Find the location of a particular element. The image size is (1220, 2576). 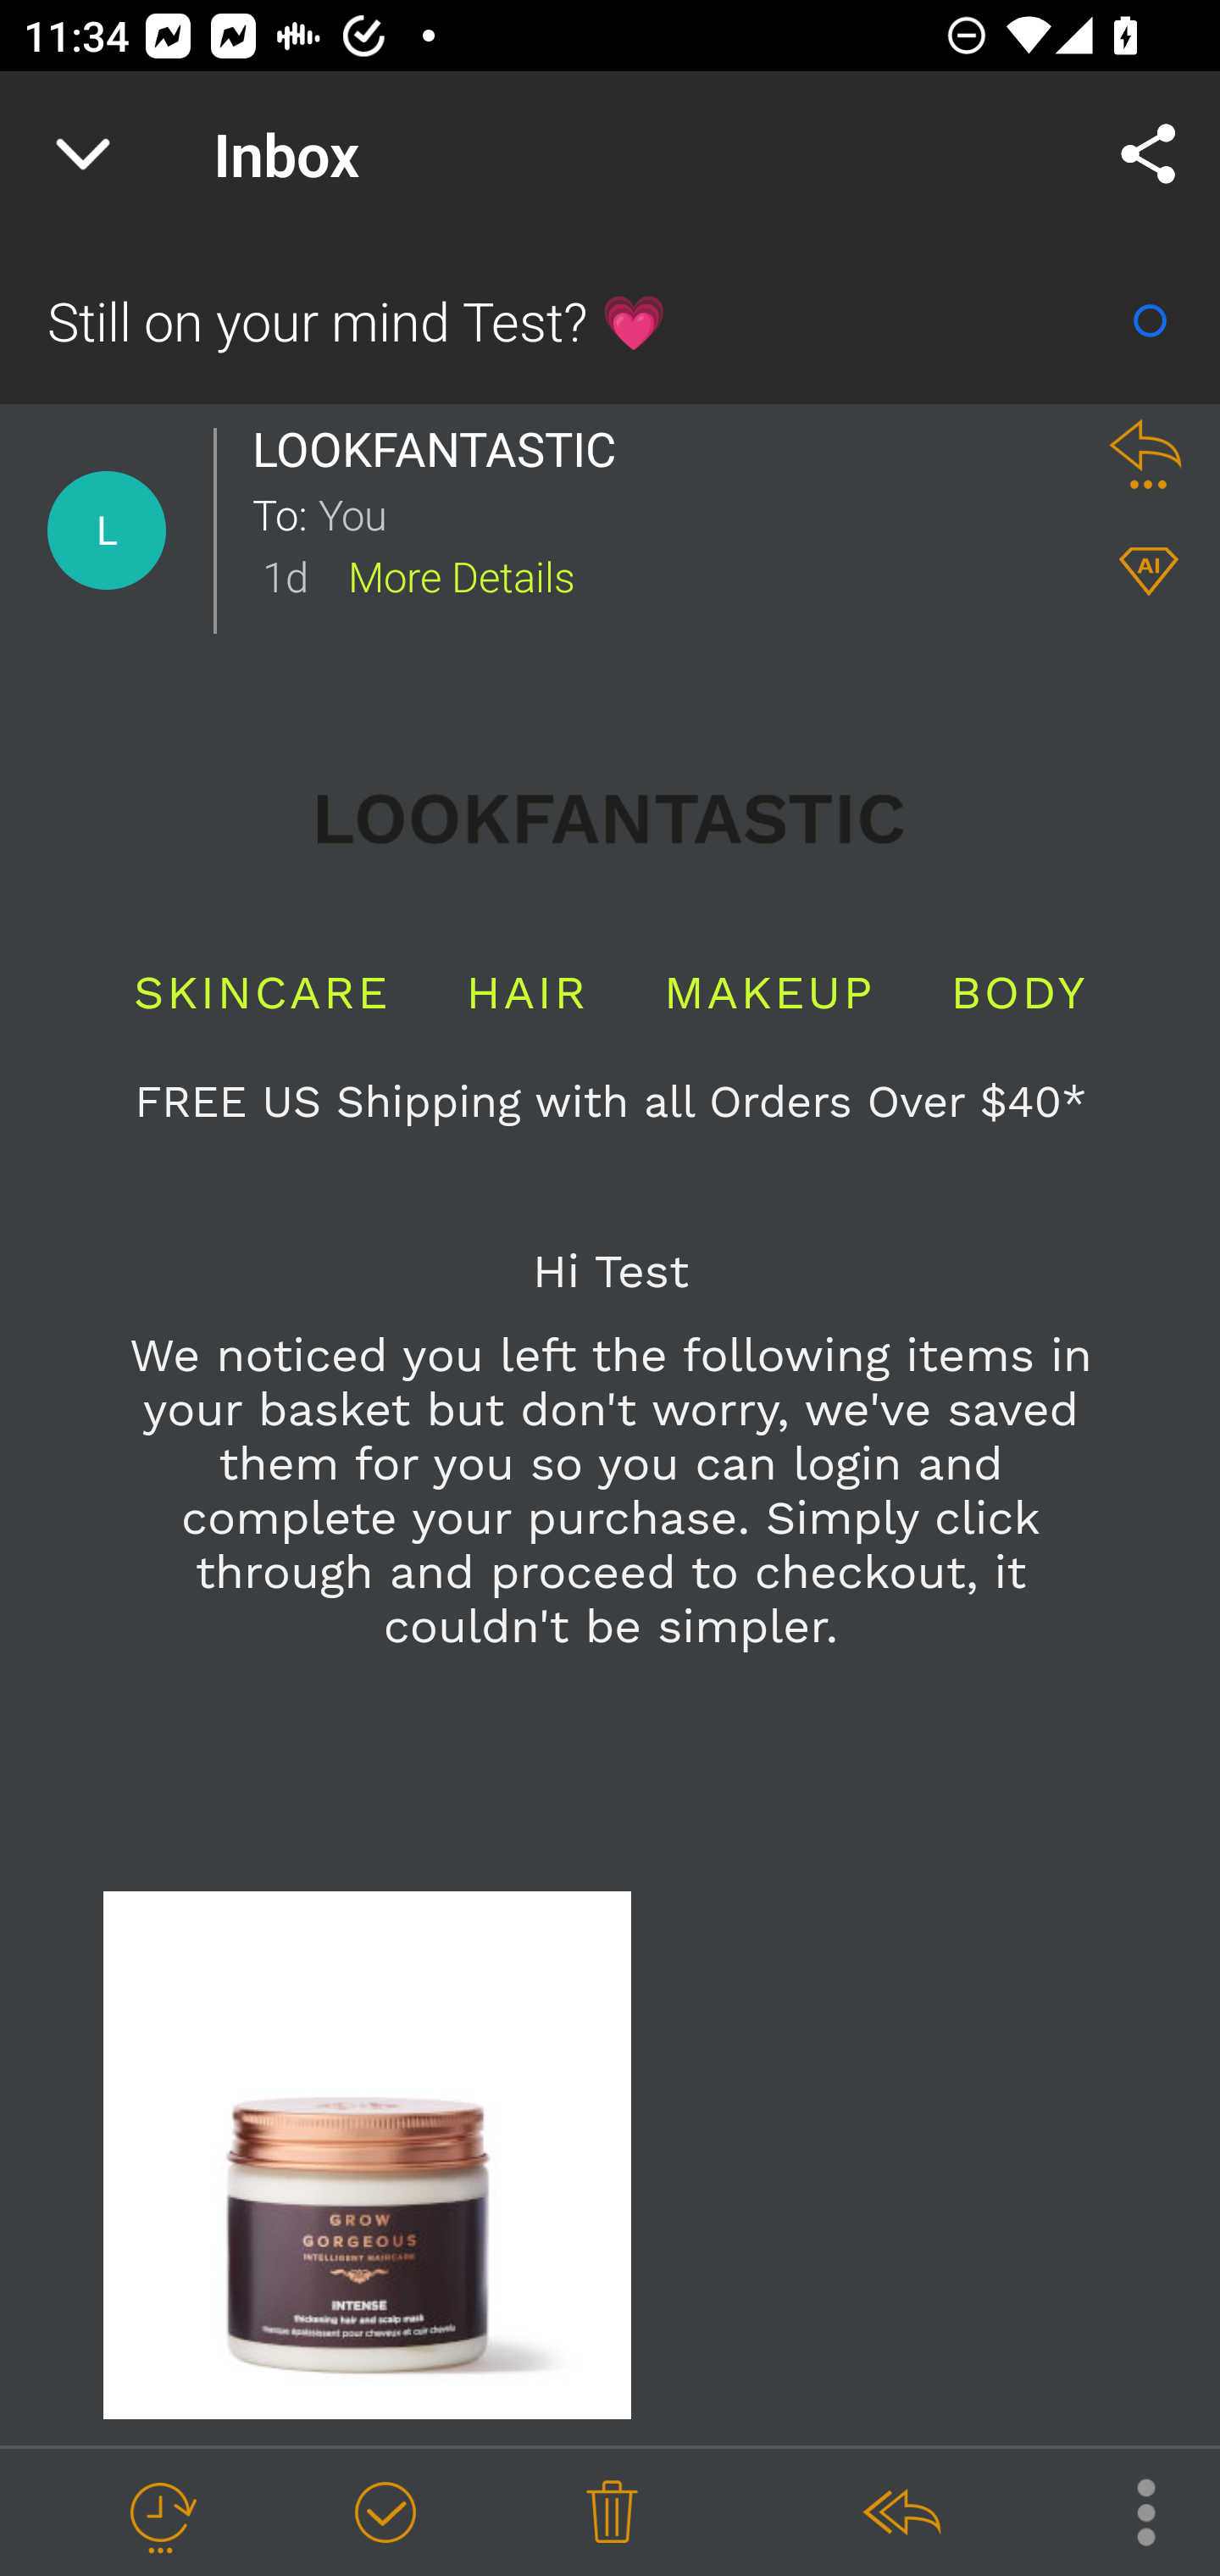

  BODY   is located at coordinates (1018, 992).